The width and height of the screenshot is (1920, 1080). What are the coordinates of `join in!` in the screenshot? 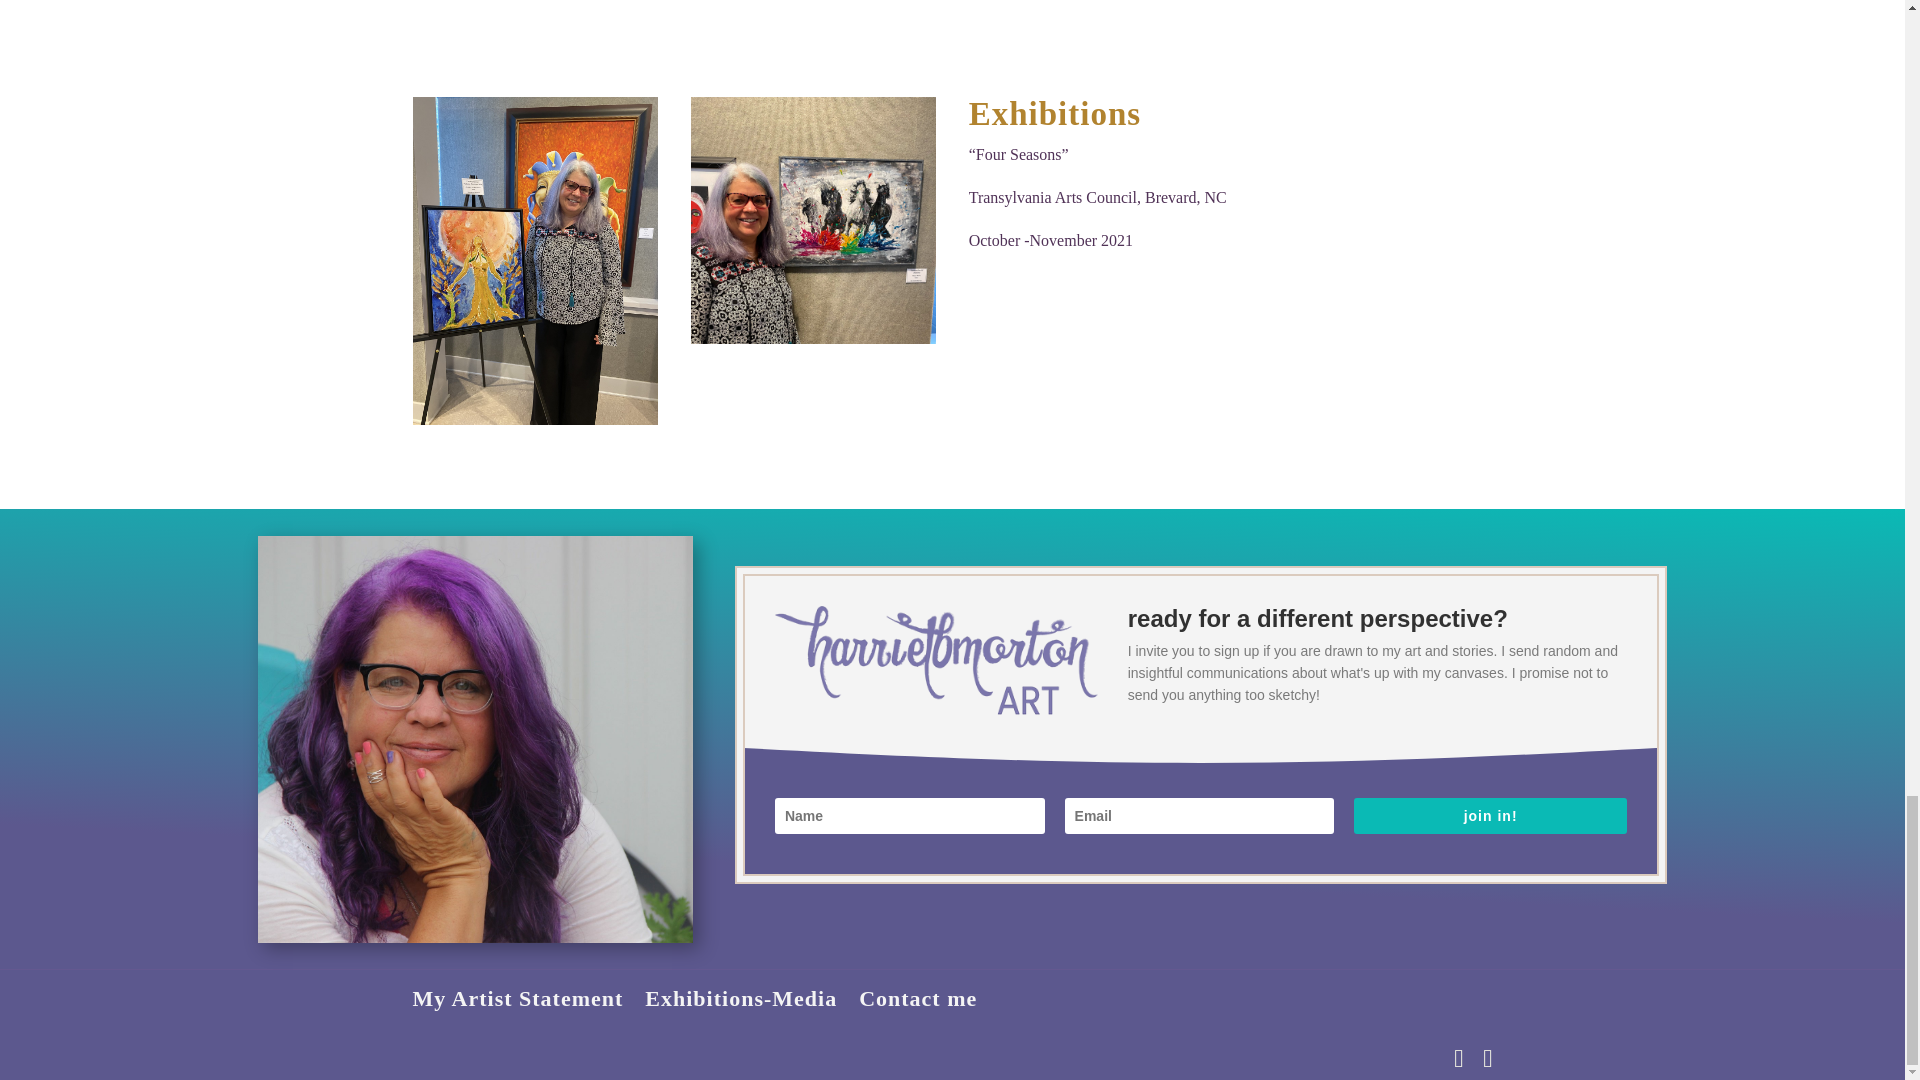 It's located at (1490, 816).